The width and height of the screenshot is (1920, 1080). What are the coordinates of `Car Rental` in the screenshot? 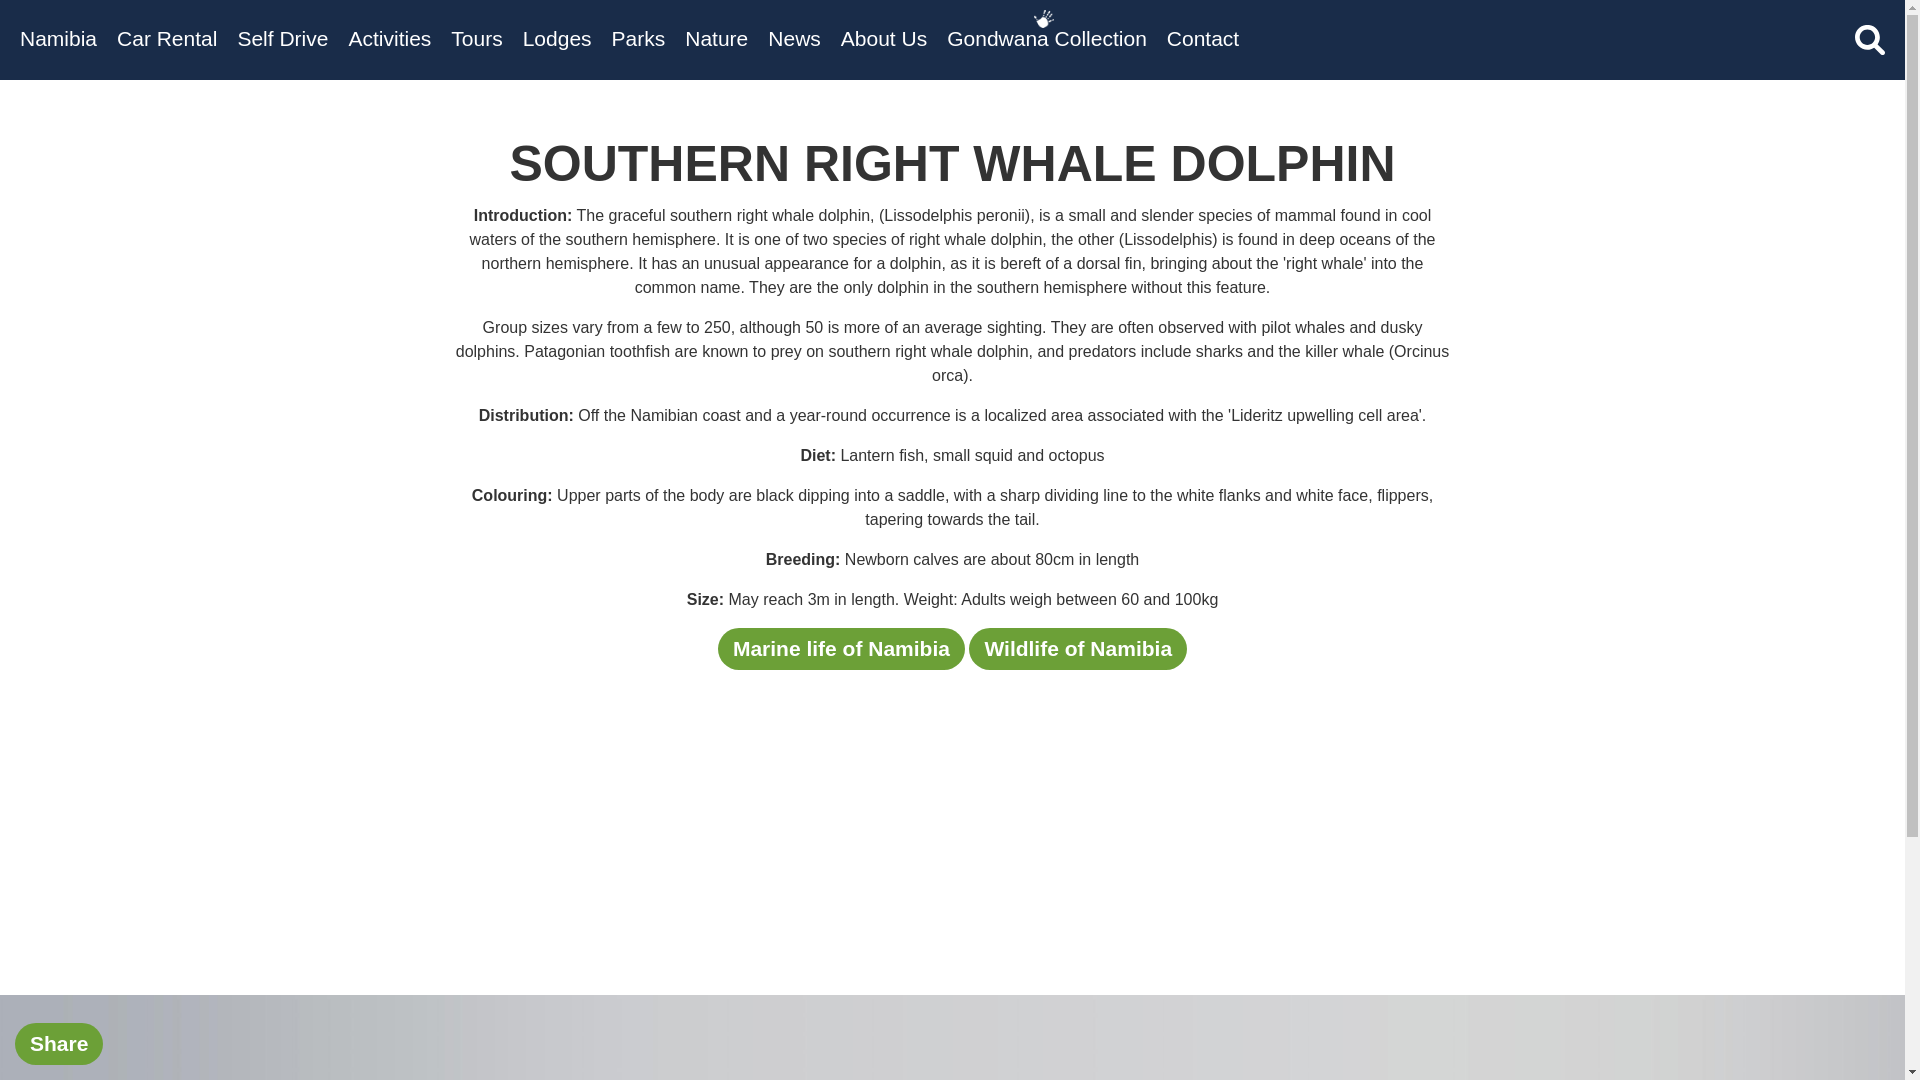 It's located at (166, 38).